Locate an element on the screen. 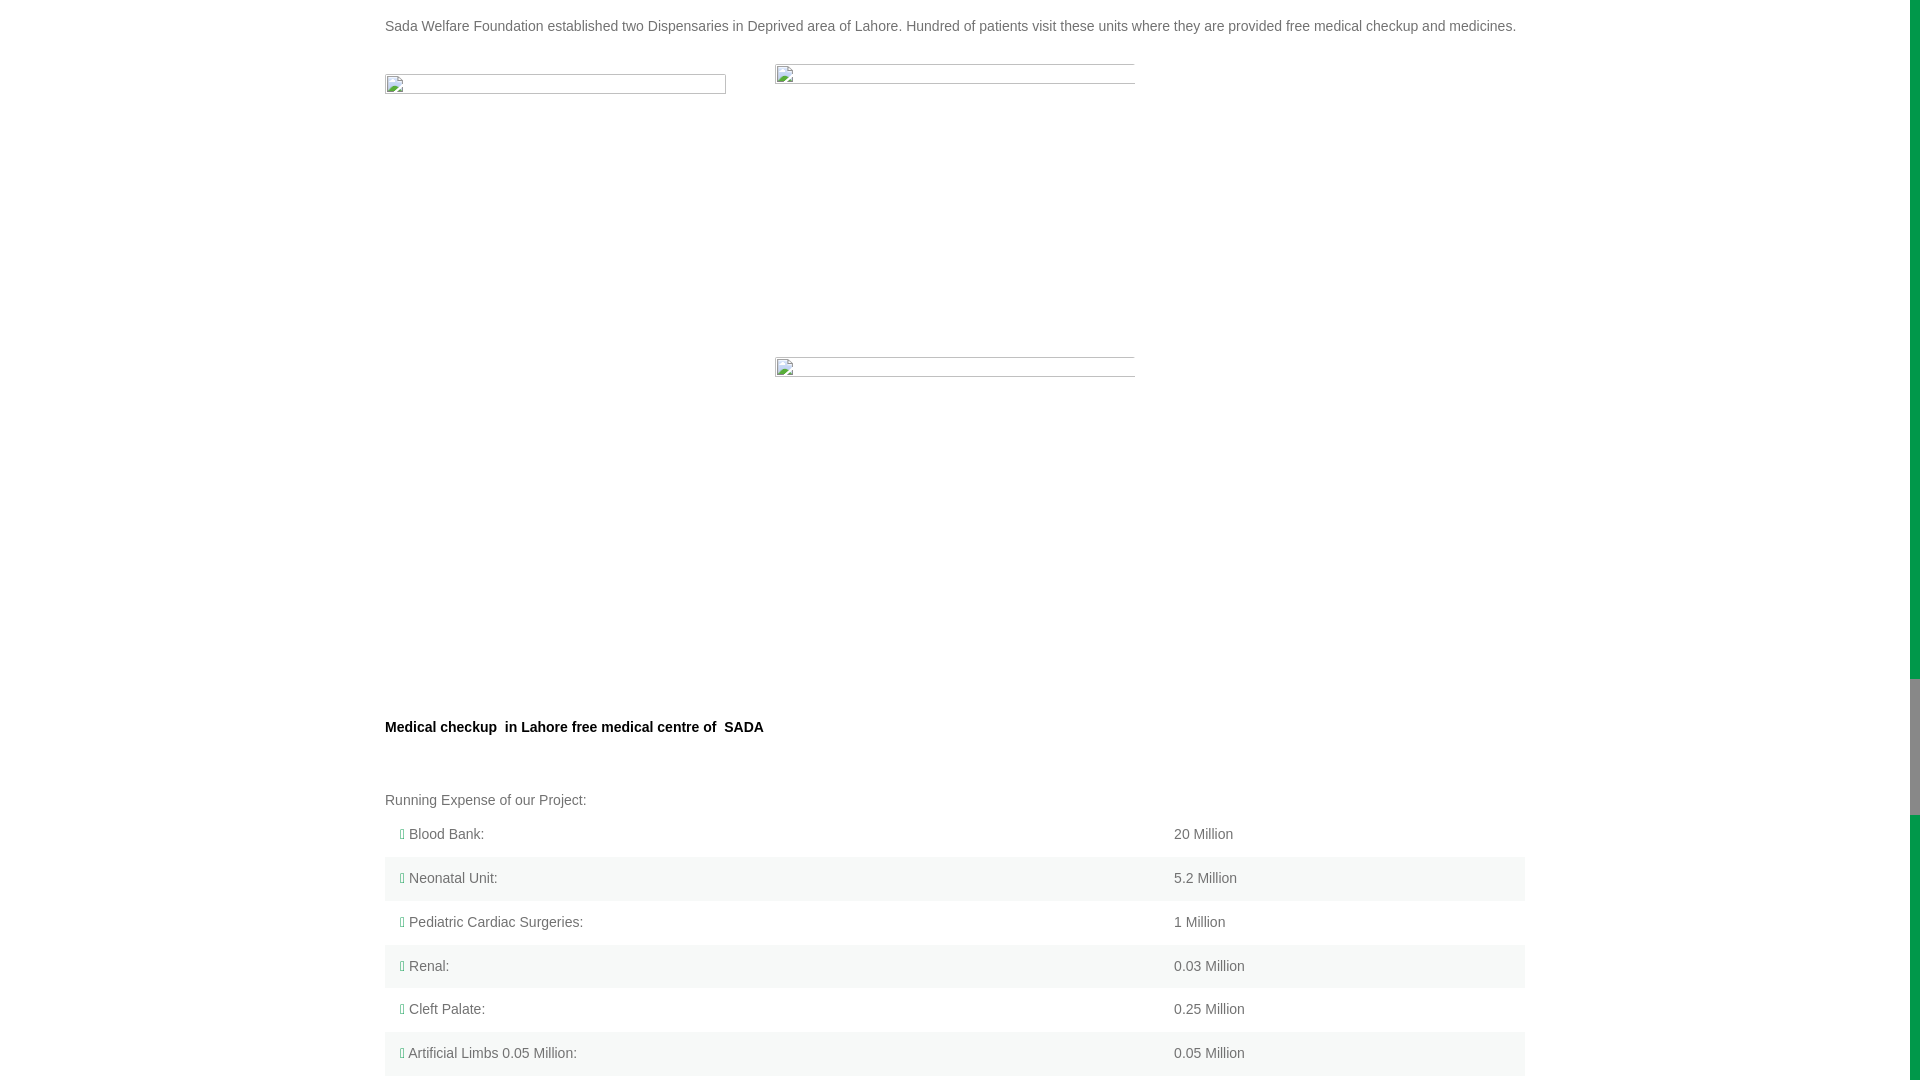 The height and width of the screenshot is (1080, 1920). 2 is located at coordinates (954, 198).